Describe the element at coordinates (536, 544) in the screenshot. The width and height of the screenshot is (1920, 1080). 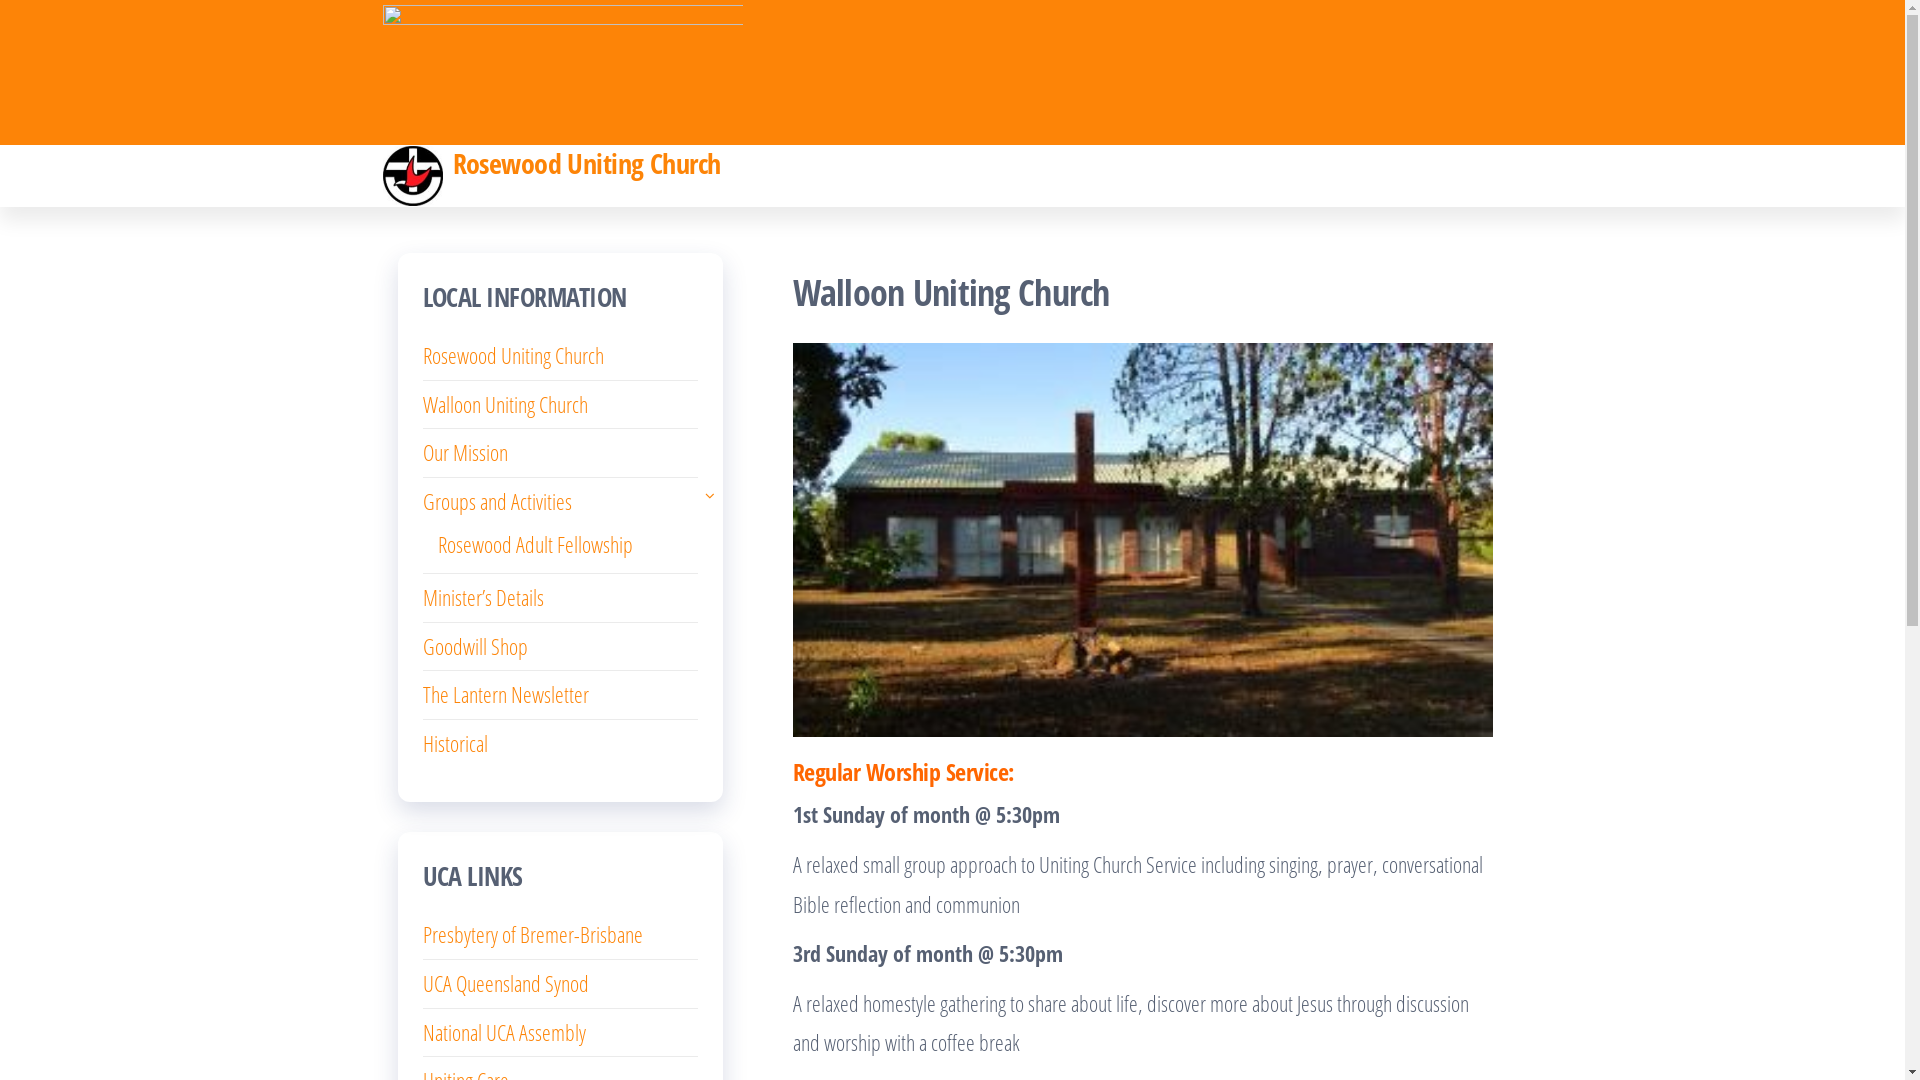
I see `Rosewood Adult Fellowship` at that location.